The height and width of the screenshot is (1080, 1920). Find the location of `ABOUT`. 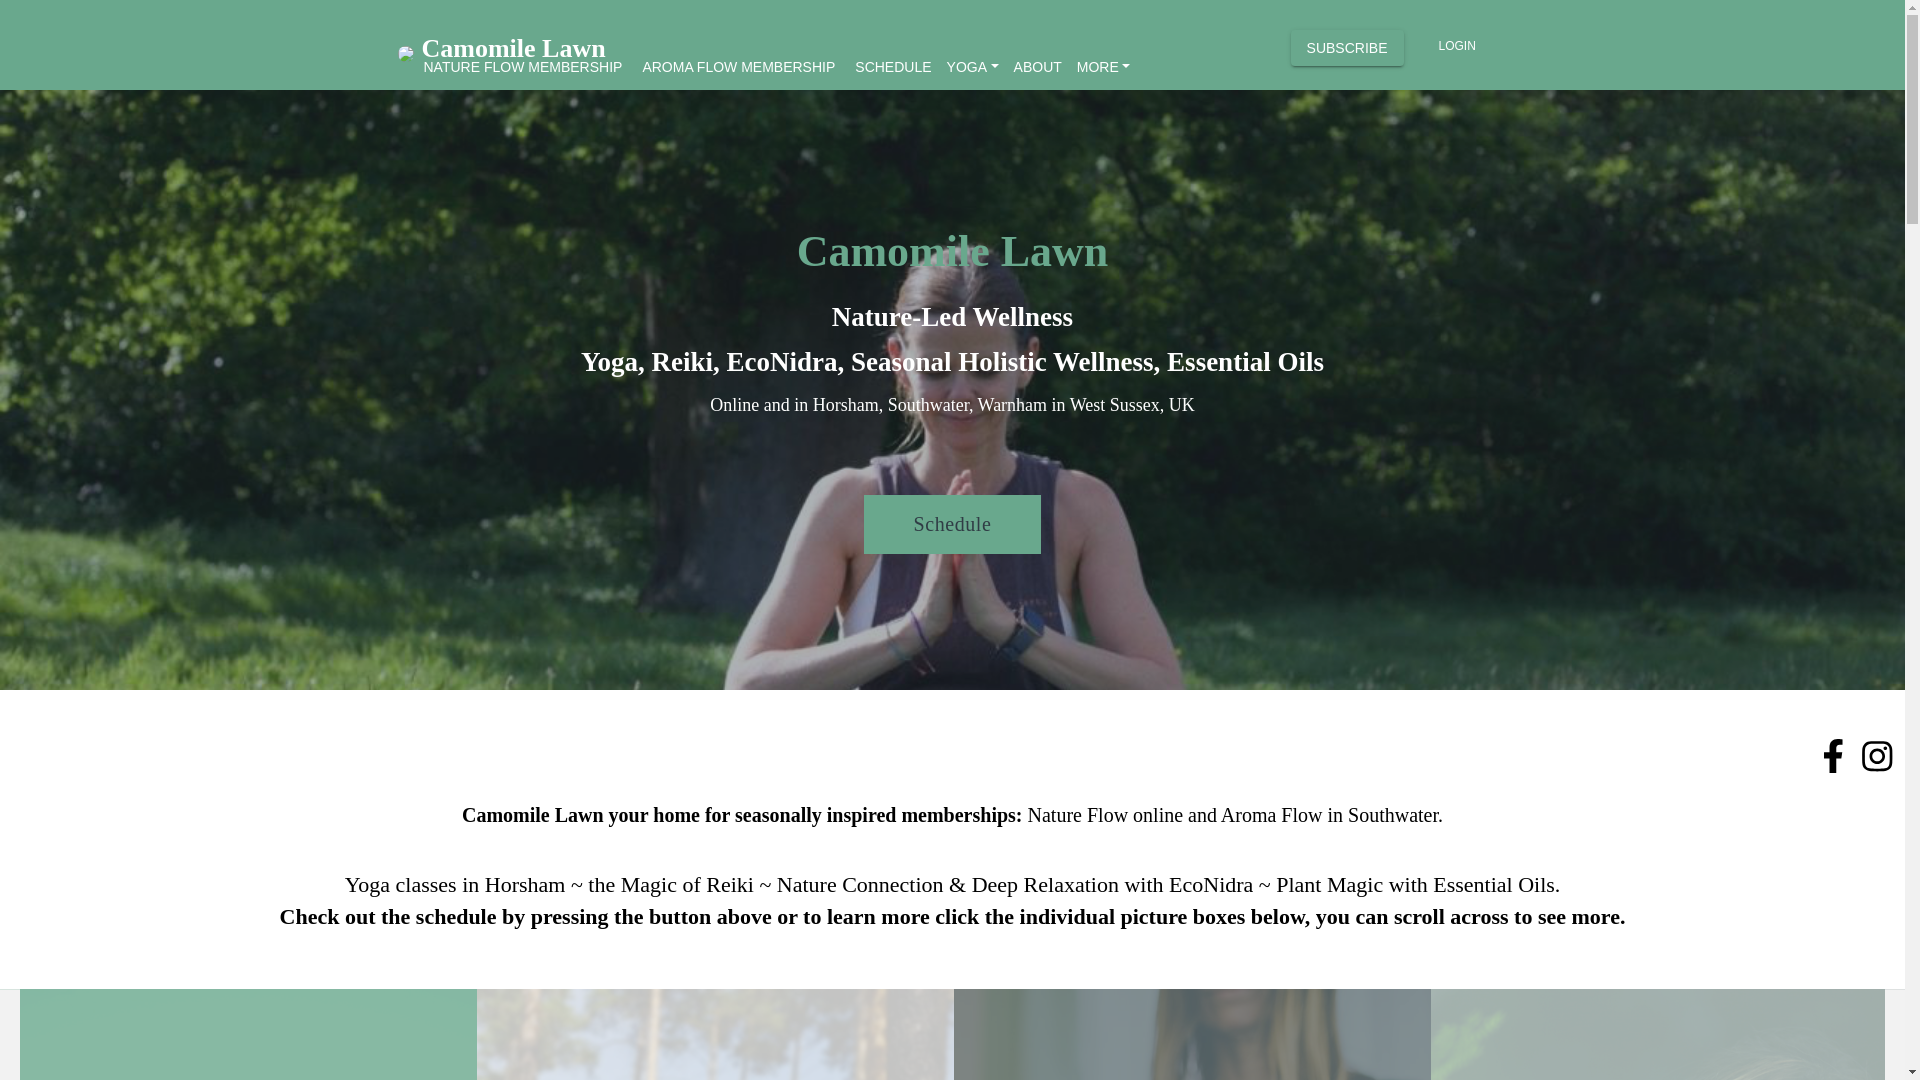

ABOUT is located at coordinates (1038, 66).